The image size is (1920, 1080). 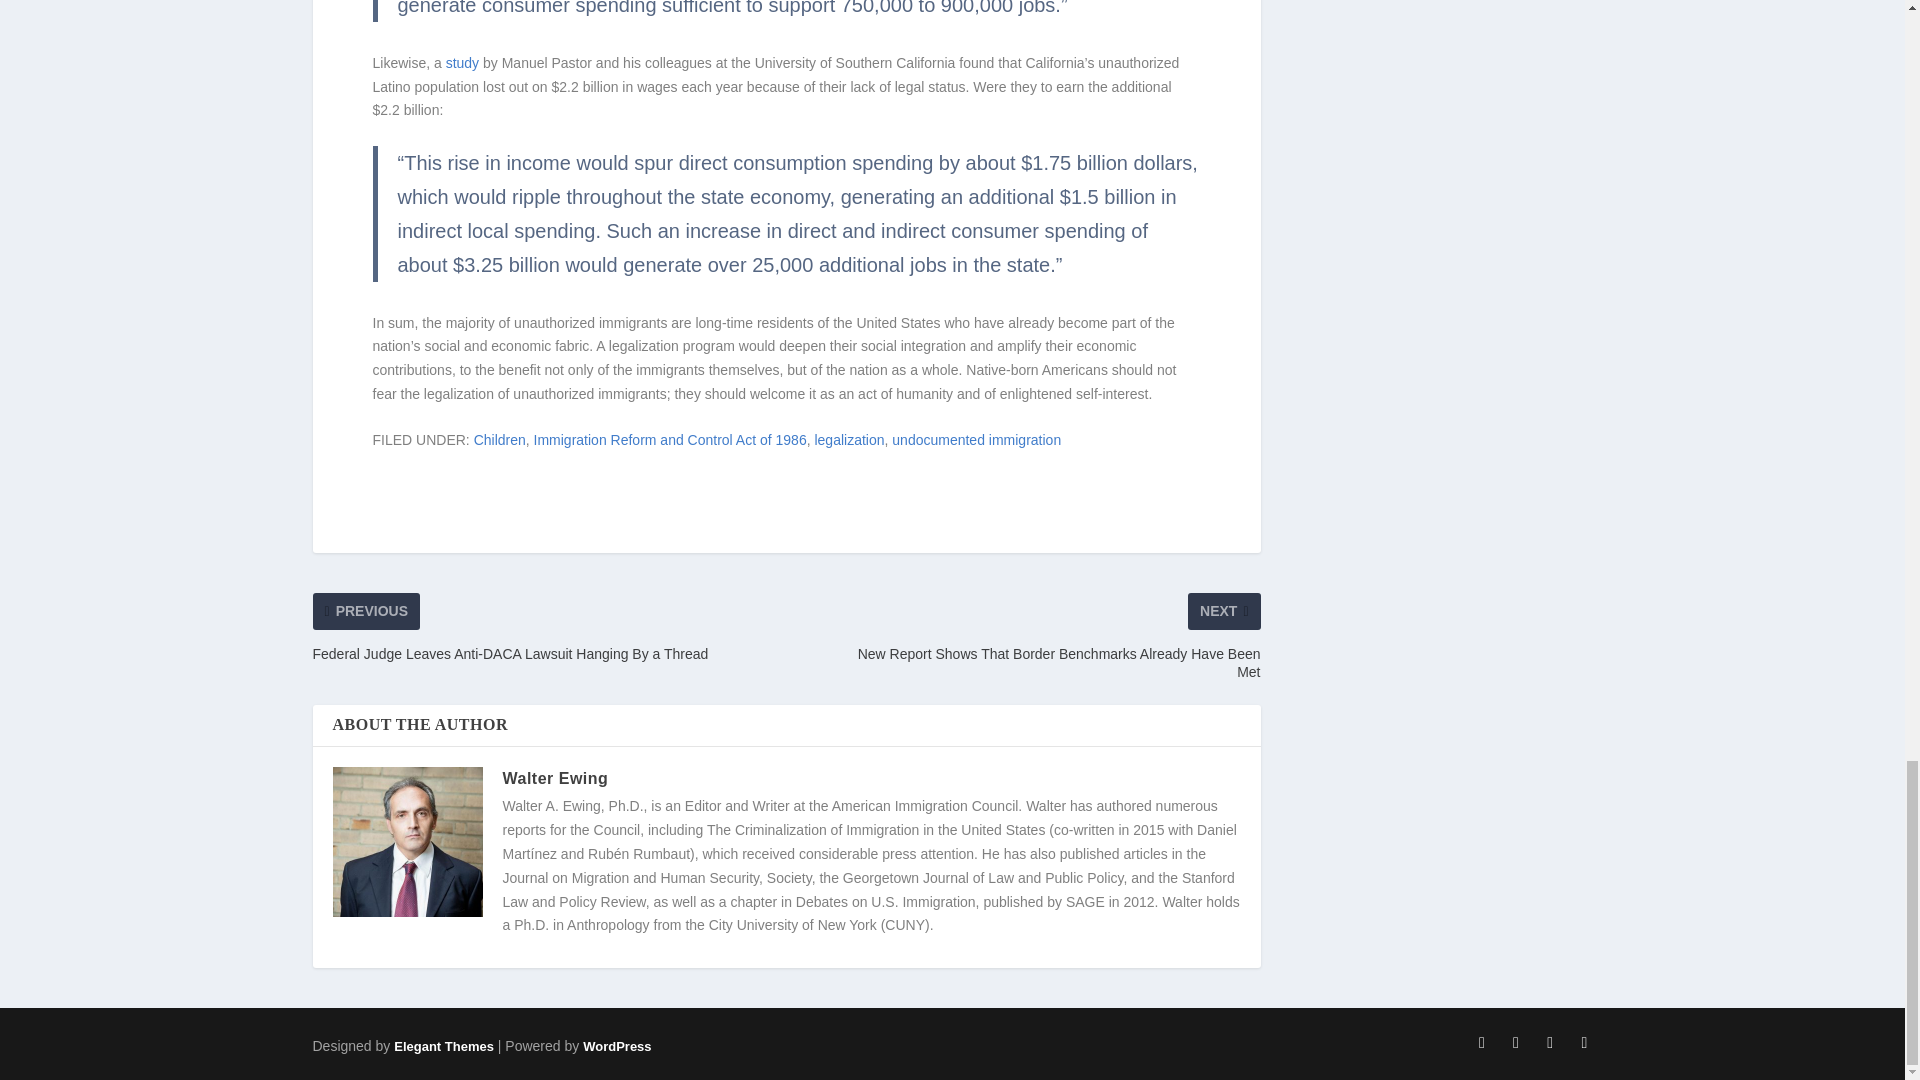 What do you see at coordinates (848, 440) in the screenshot?
I see `legalization` at bounding box center [848, 440].